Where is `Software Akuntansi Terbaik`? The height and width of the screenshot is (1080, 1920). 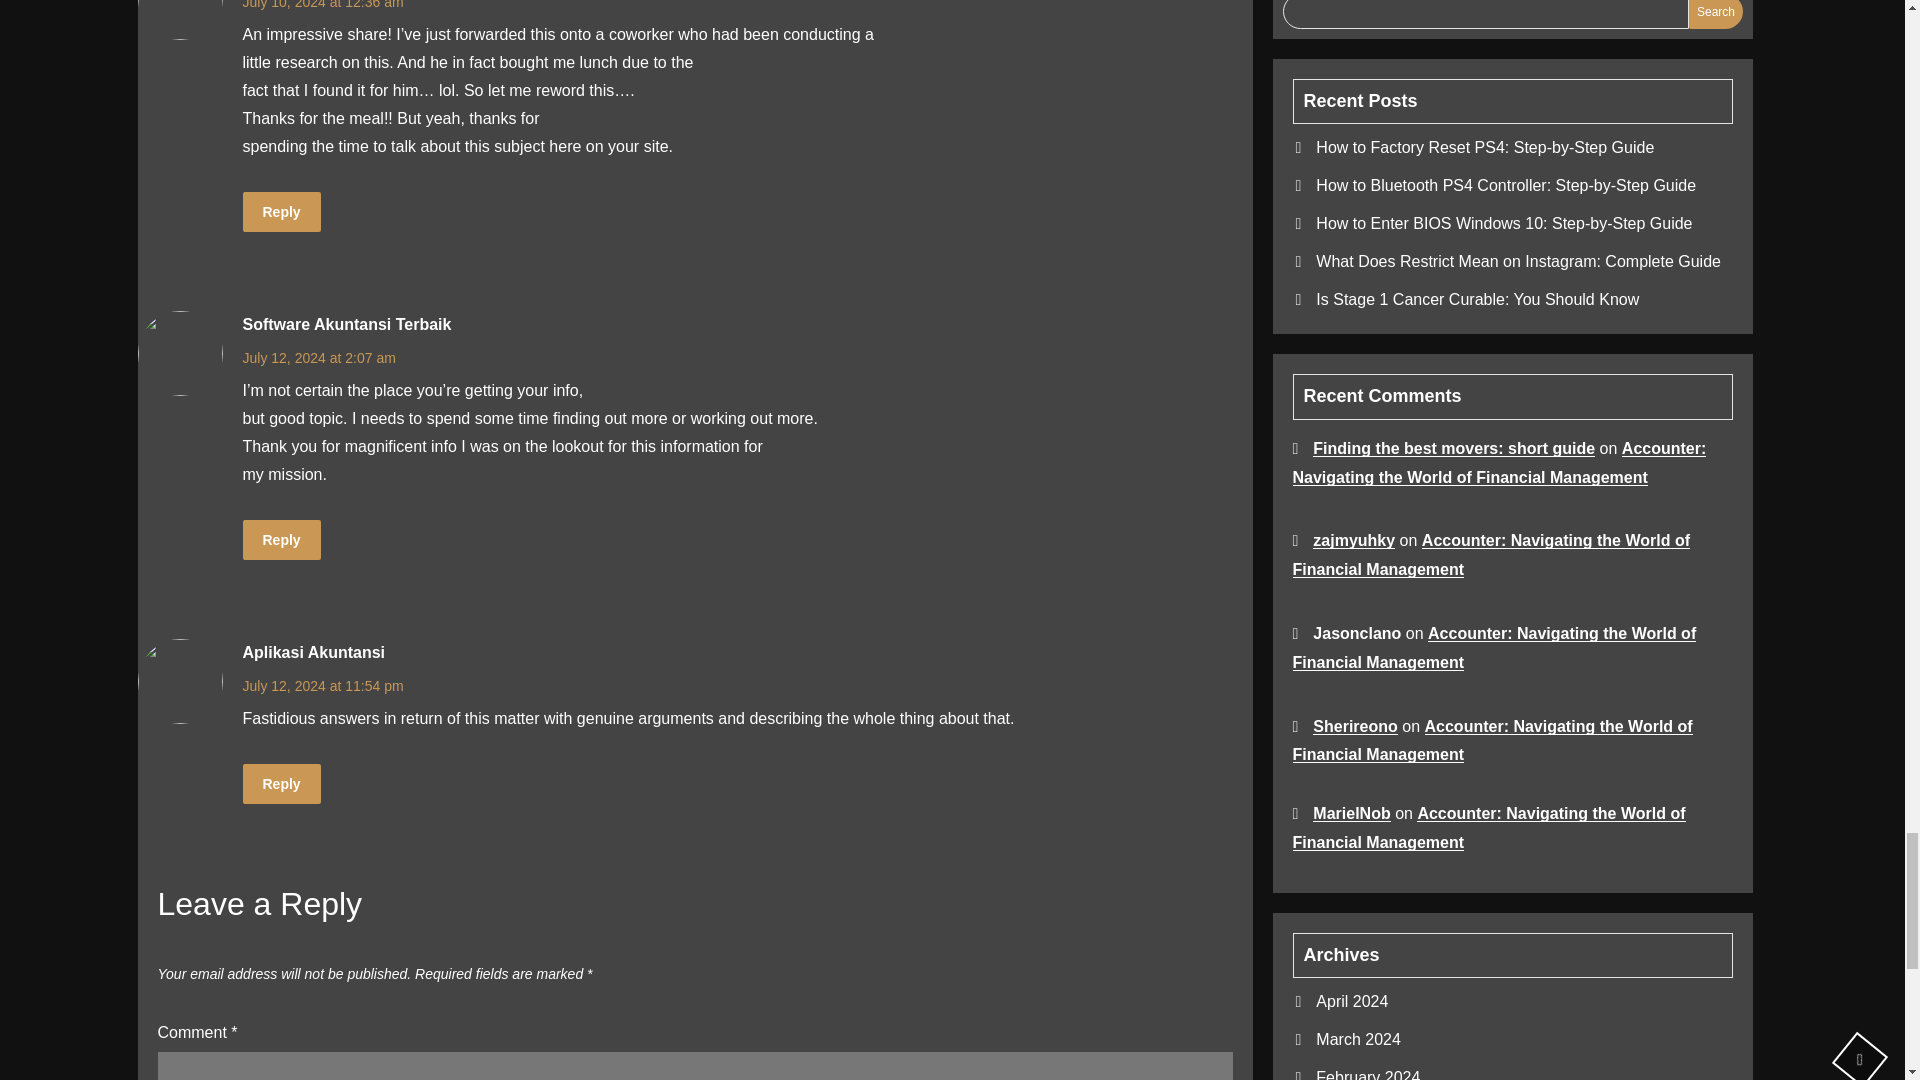
Software Akuntansi Terbaik is located at coordinates (346, 325).